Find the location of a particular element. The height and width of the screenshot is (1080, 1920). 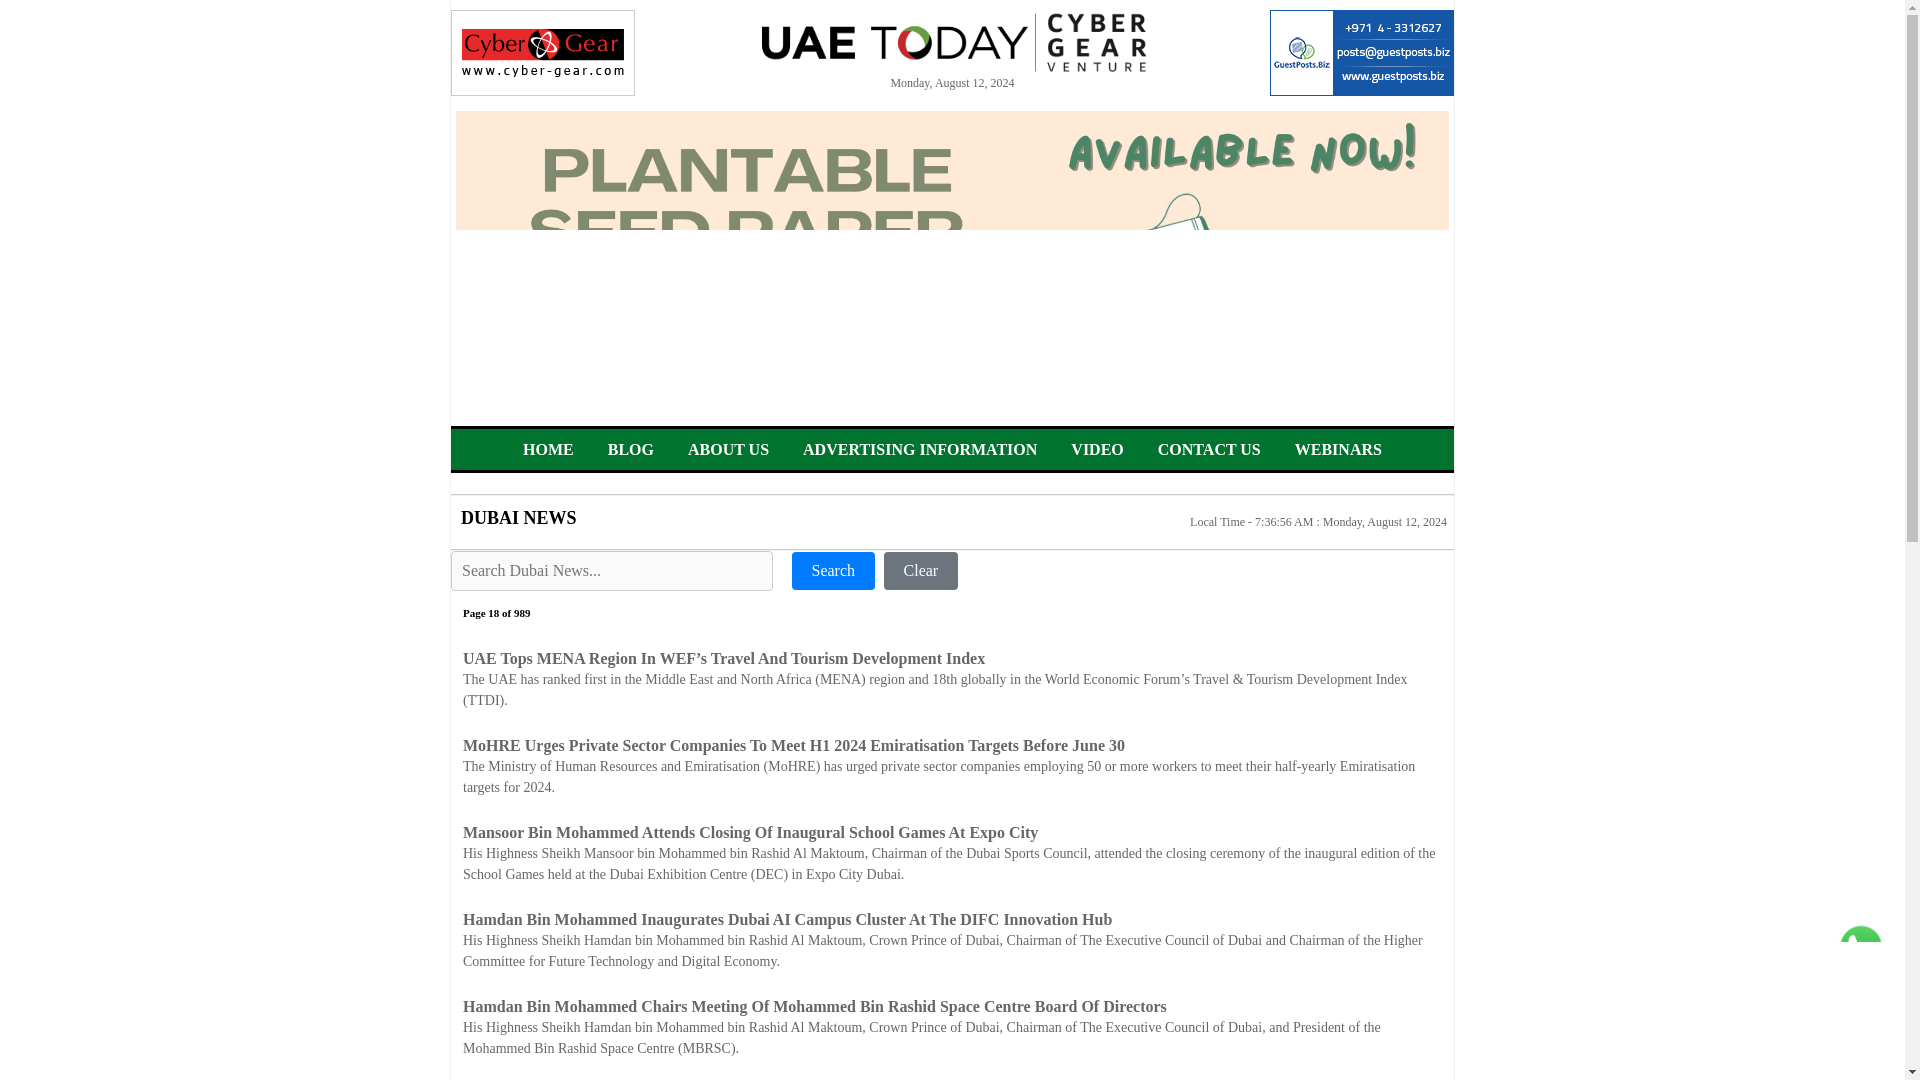

ADVERTISING INFORMATION is located at coordinates (919, 448).